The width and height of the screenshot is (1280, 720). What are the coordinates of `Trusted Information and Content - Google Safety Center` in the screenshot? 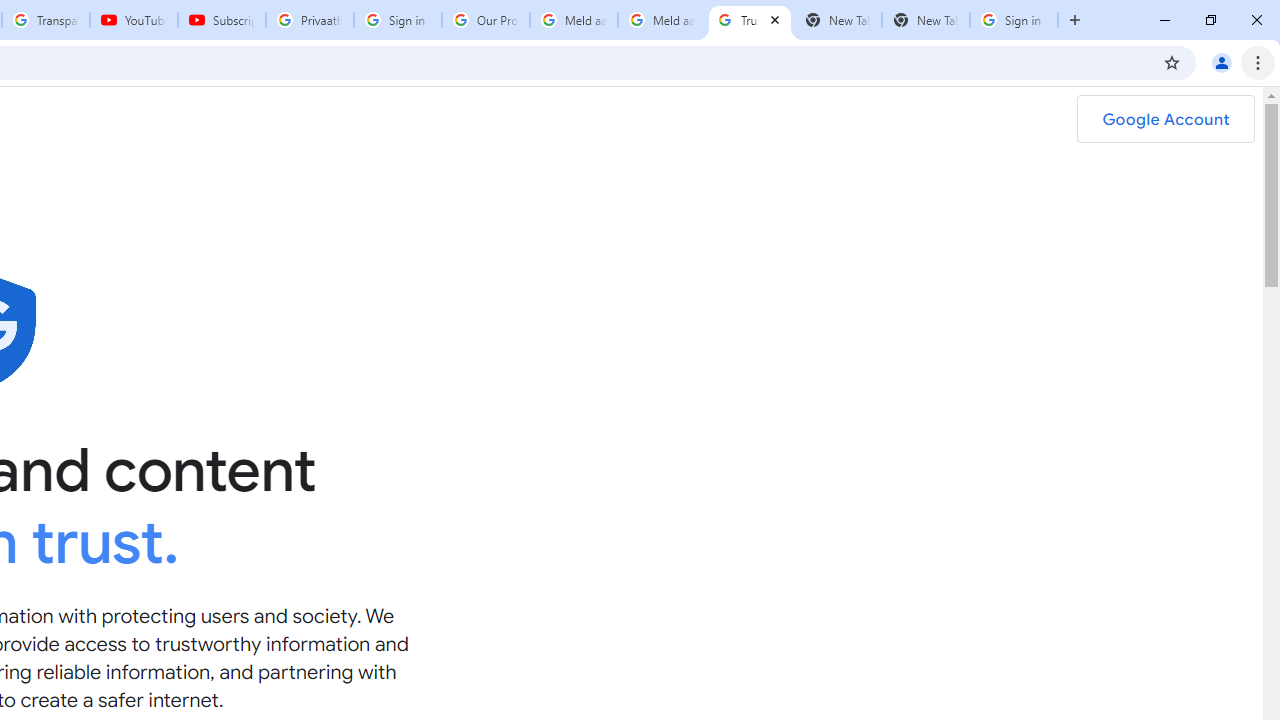 It's located at (750, 20).